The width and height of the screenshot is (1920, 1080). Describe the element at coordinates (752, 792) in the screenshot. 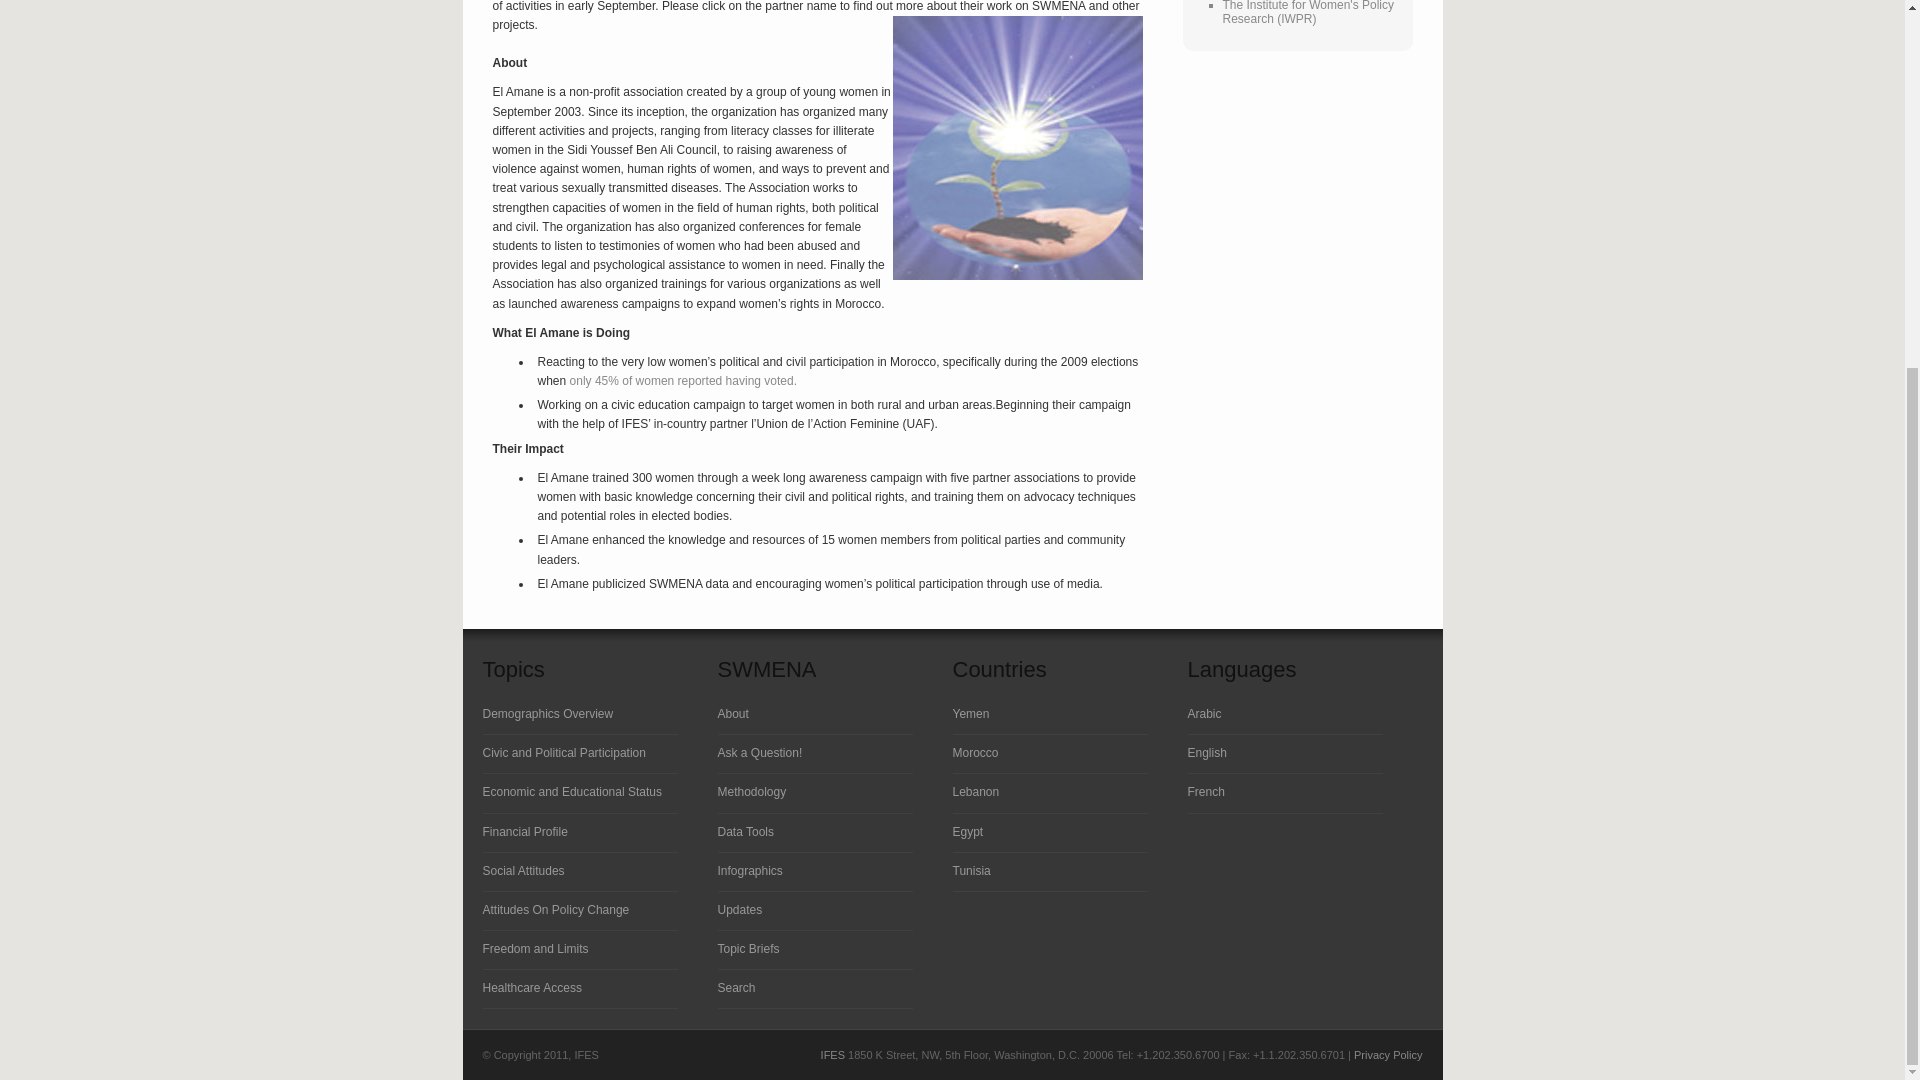

I see `Methodology` at that location.